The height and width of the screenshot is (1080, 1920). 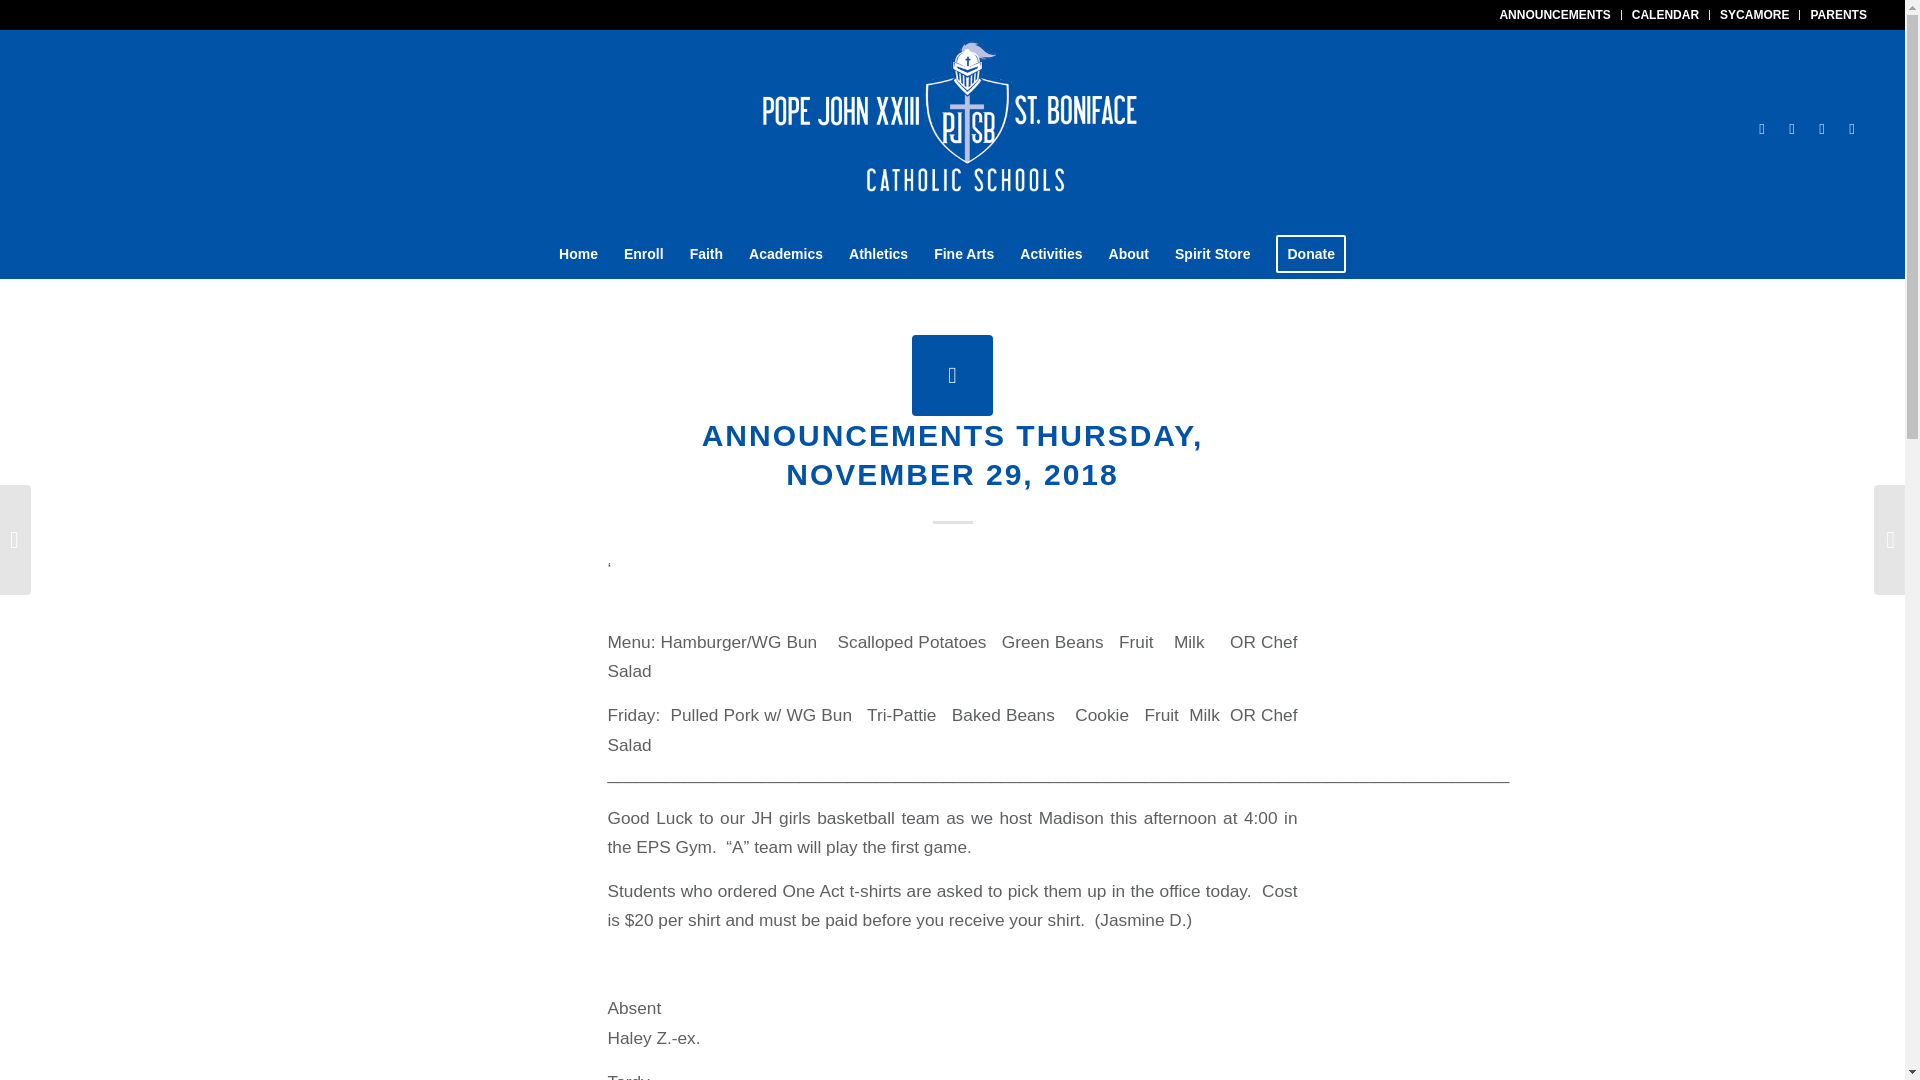 What do you see at coordinates (1310, 253) in the screenshot?
I see `Donate` at bounding box center [1310, 253].